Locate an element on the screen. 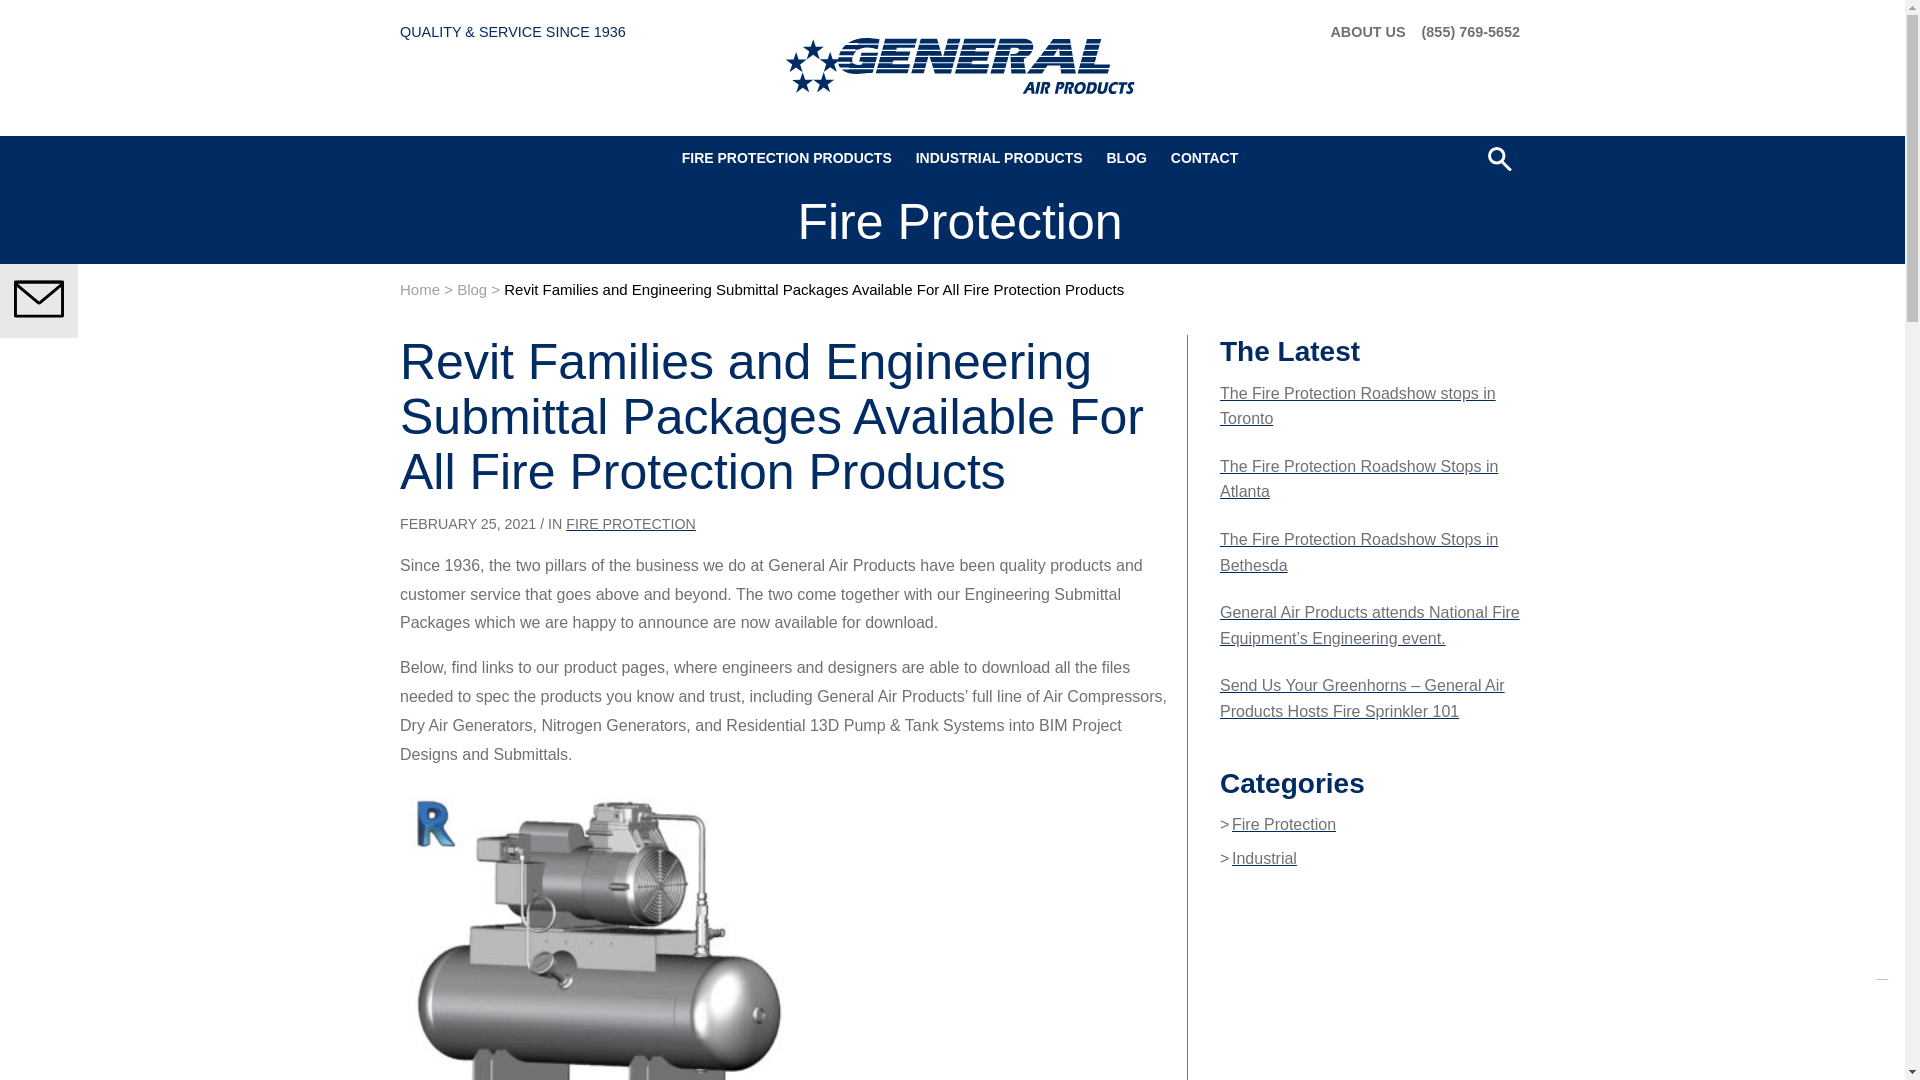 The image size is (1920, 1080). BLOG is located at coordinates (1126, 158).